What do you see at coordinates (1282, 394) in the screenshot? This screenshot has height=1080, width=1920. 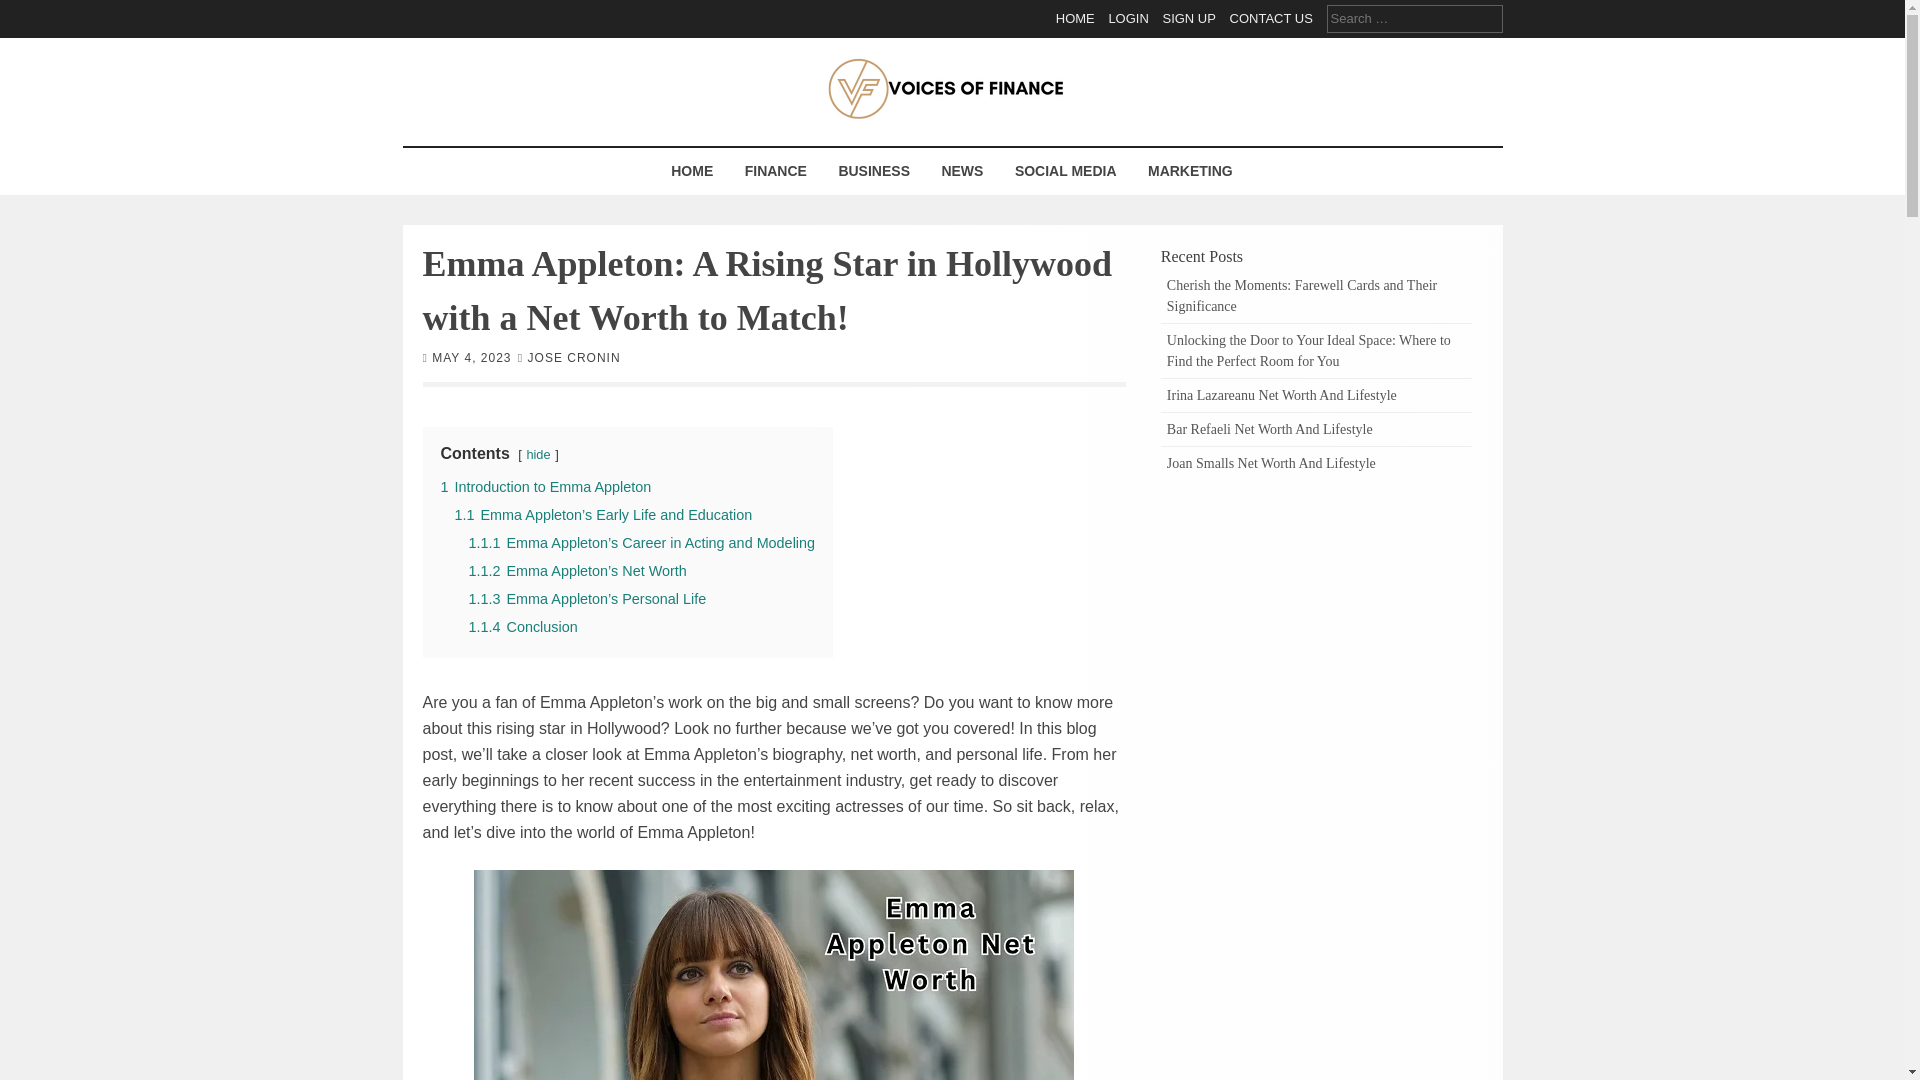 I see `Irina Lazareanu Net Worth And Lifestyle` at bounding box center [1282, 394].